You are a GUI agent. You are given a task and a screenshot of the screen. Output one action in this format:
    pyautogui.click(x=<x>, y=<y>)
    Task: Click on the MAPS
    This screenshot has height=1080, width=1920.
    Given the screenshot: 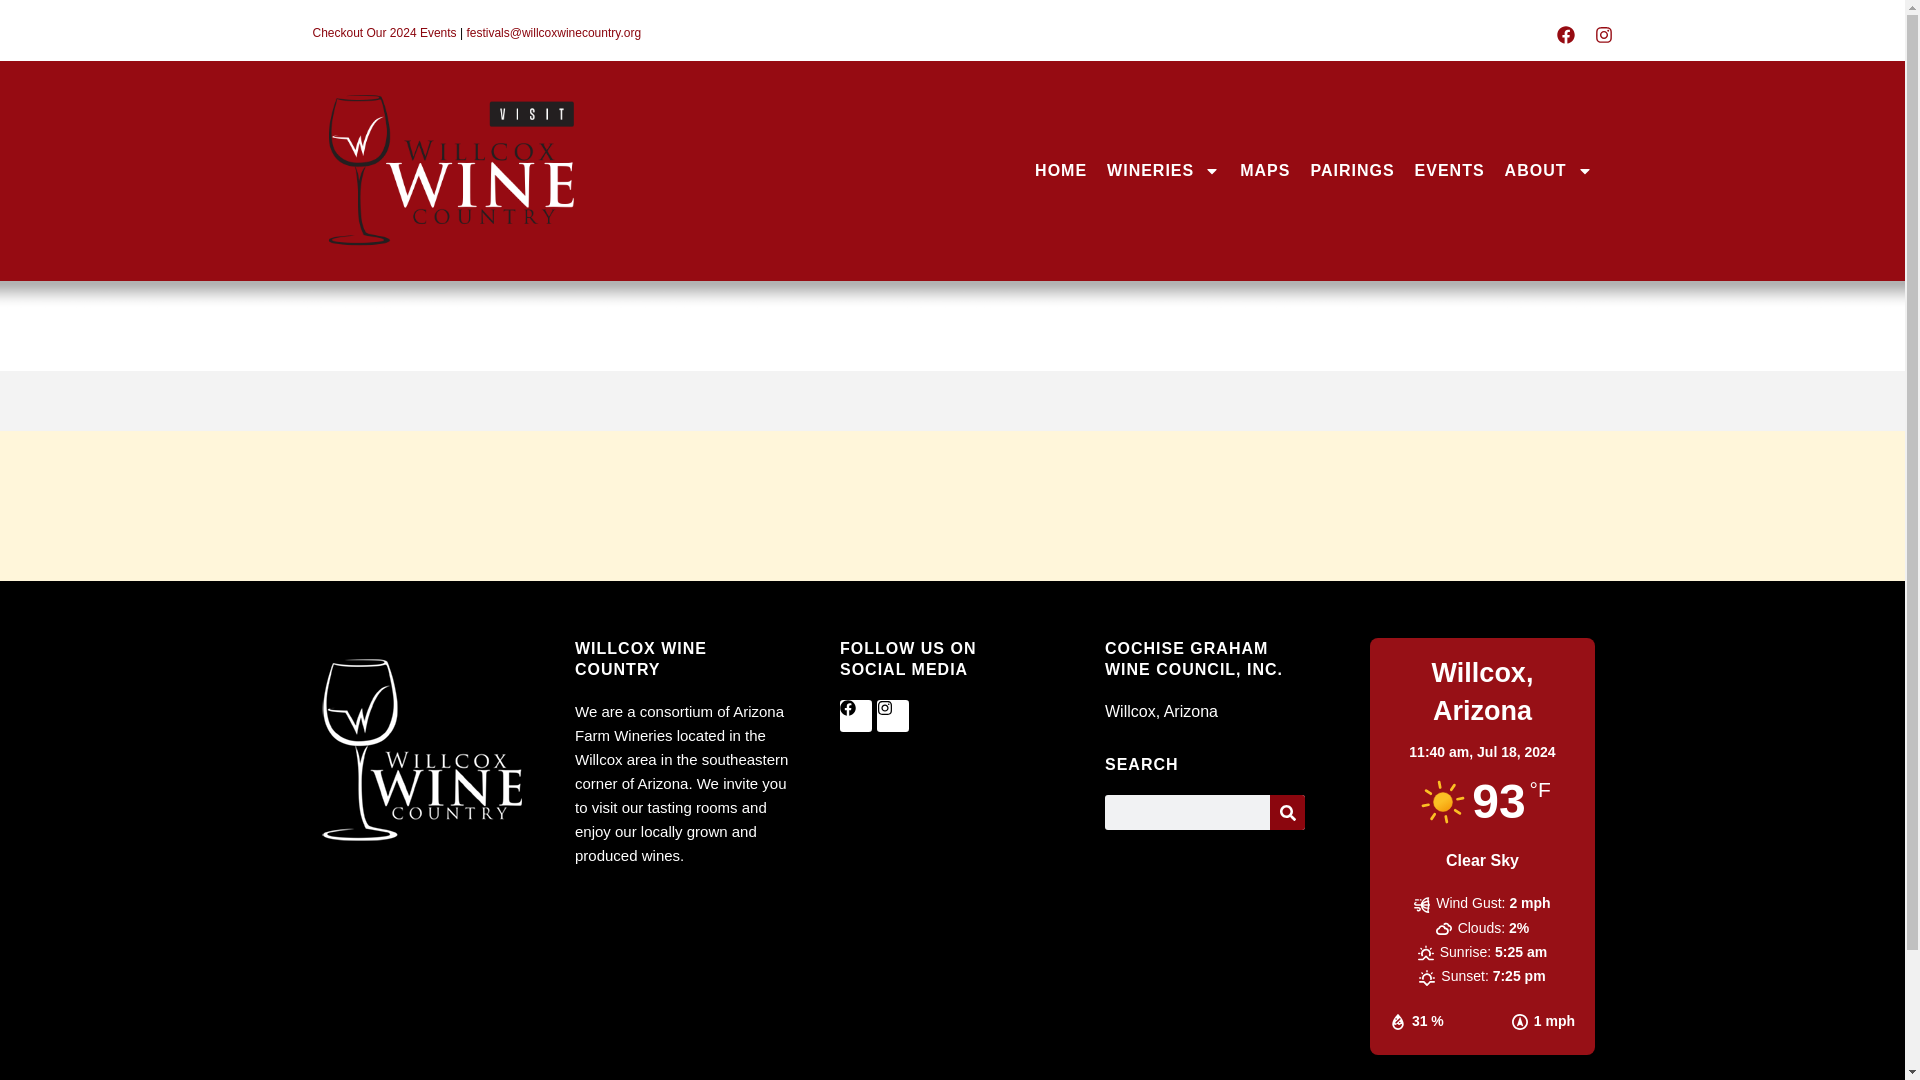 What is the action you would take?
    pyautogui.click(x=1264, y=171)
    